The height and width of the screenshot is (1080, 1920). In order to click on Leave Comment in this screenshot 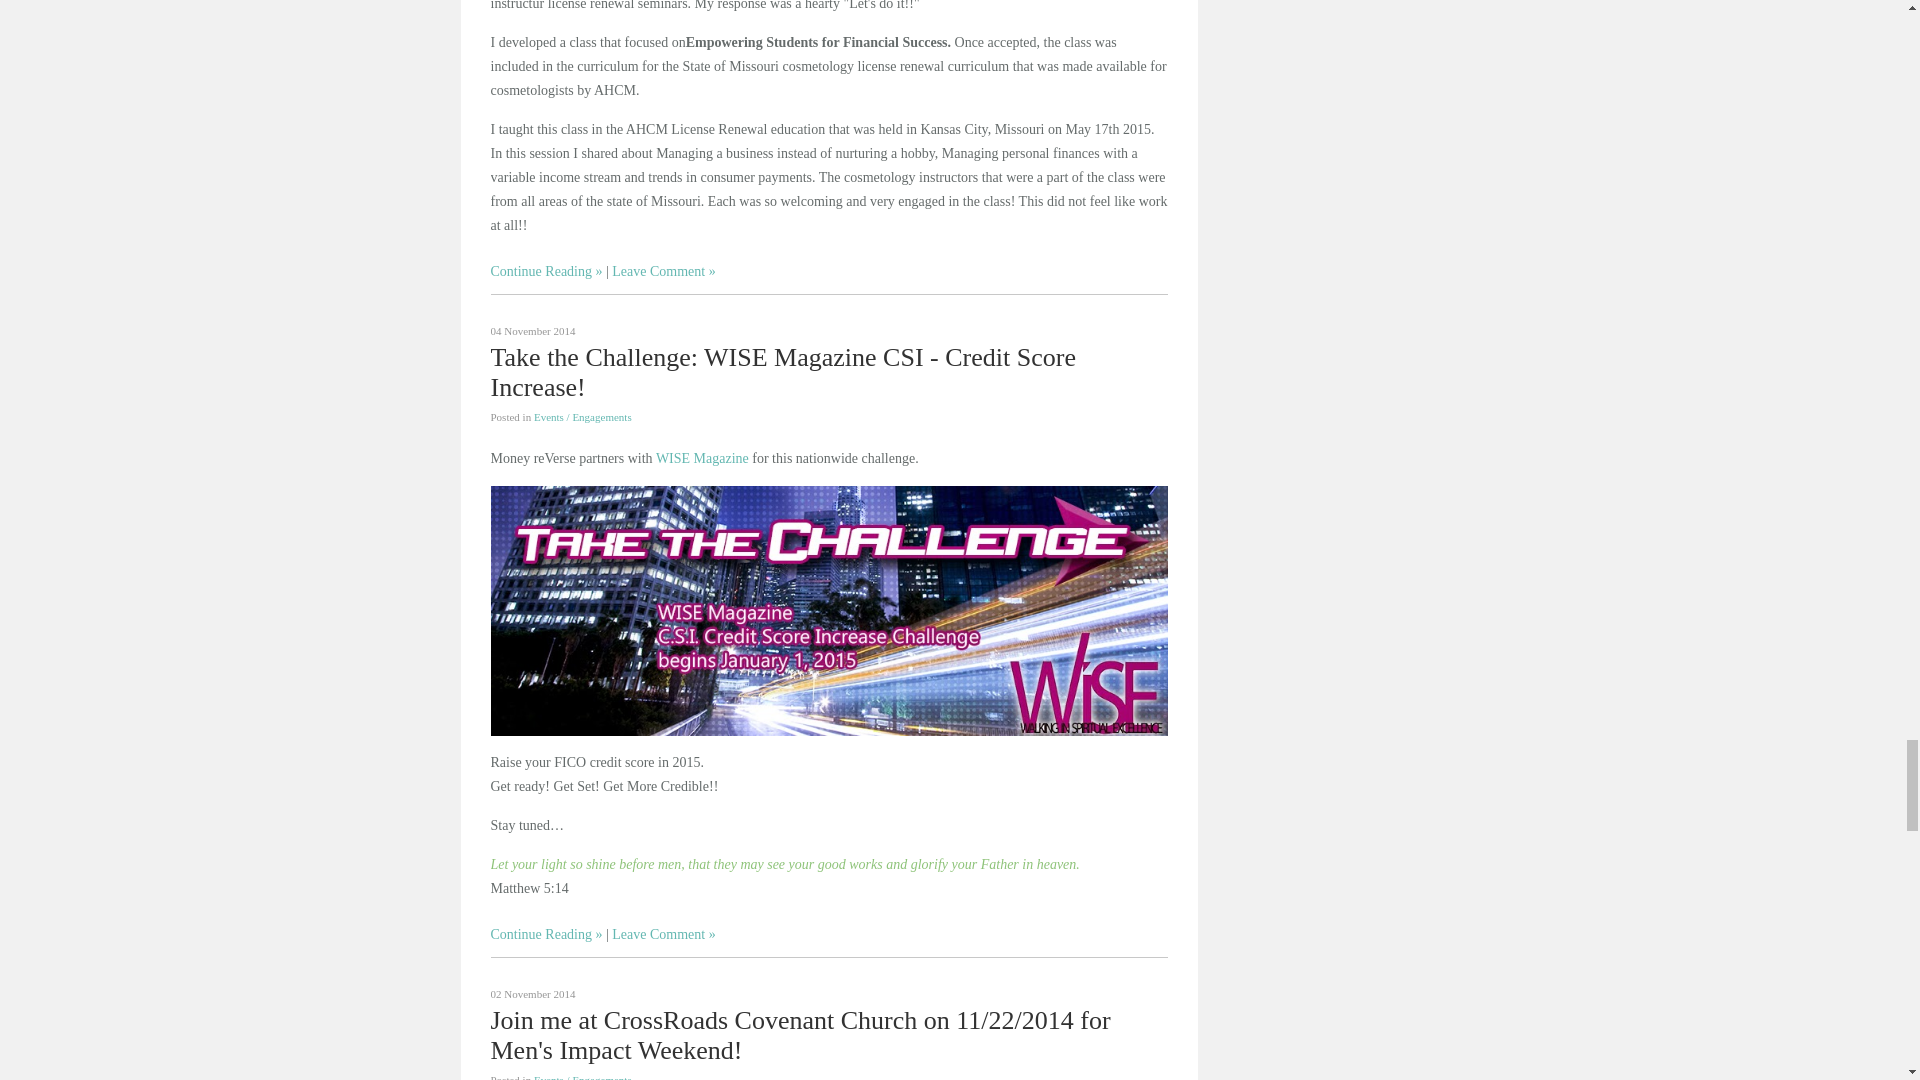, I will do `click(663, 270)`.